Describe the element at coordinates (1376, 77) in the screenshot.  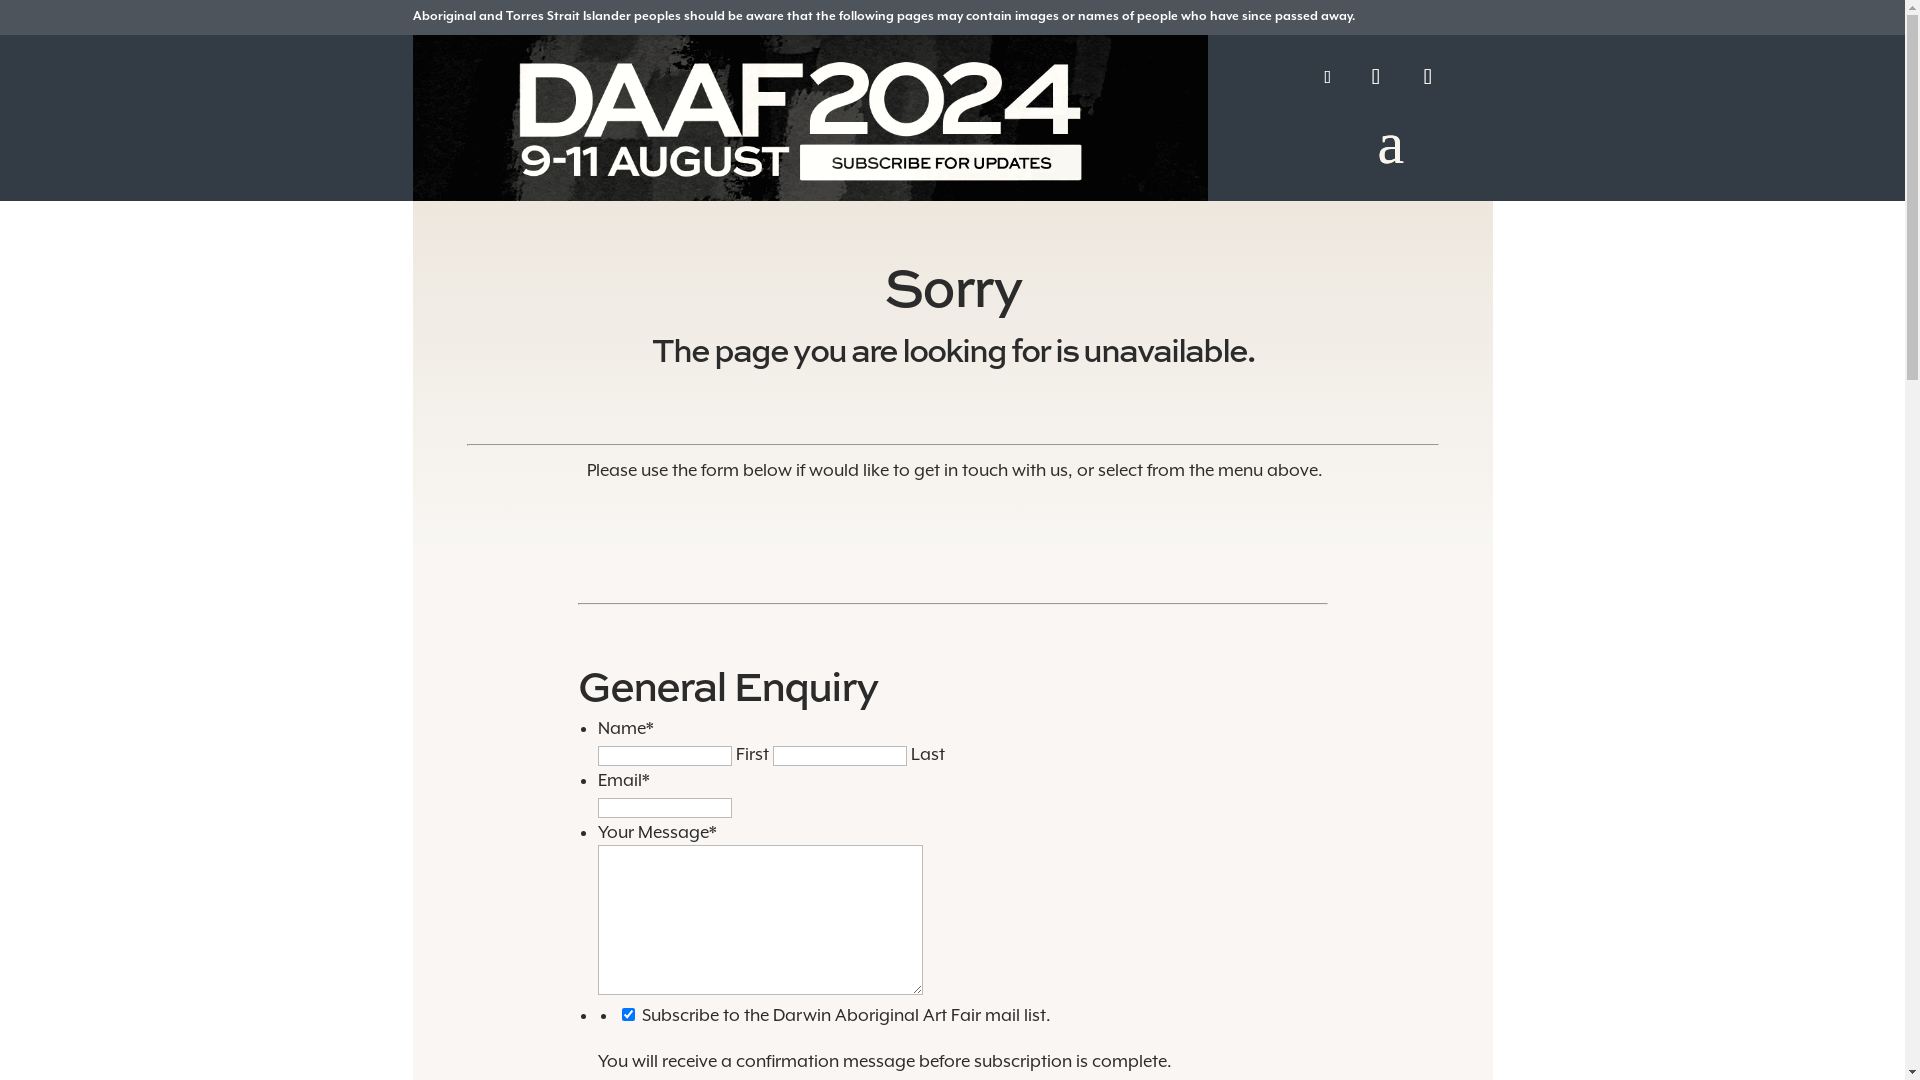
I see `Follow on X` at that location.